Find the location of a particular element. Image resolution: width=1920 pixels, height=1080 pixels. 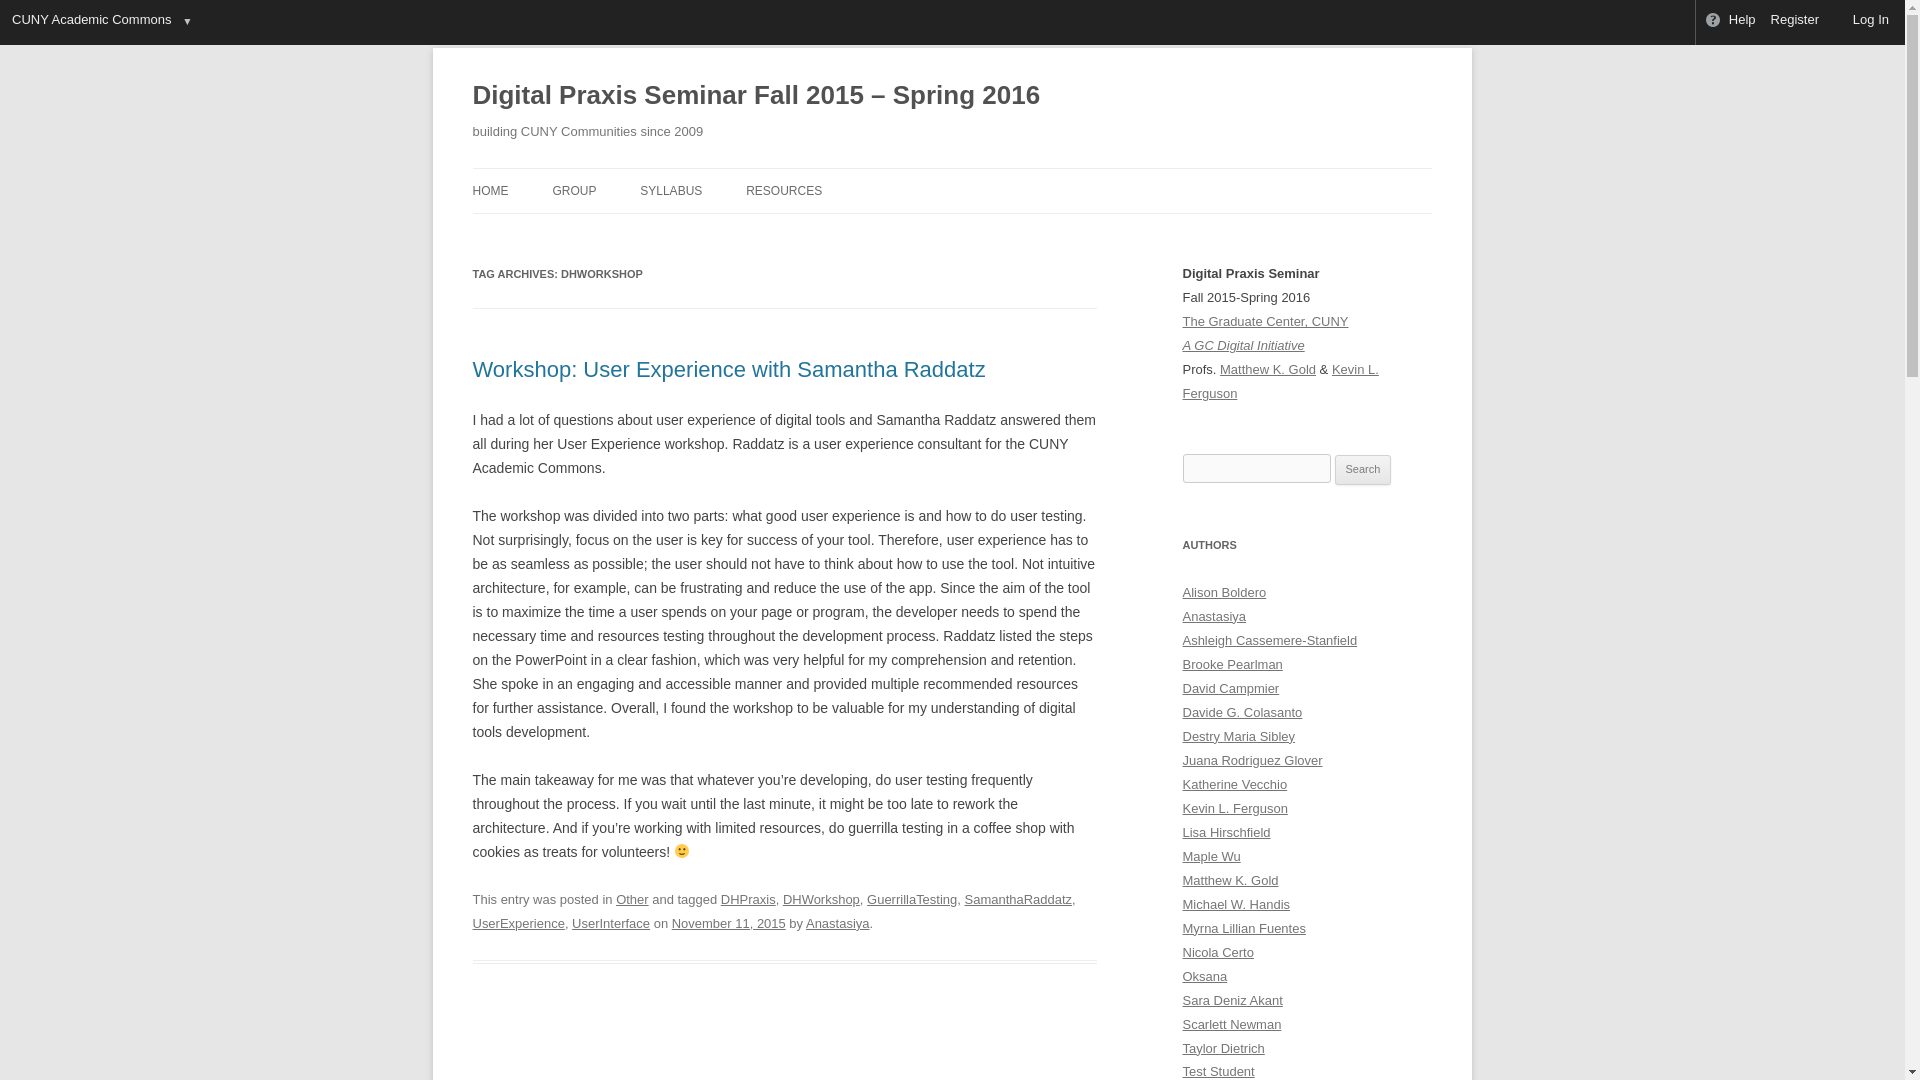

Posts by Michael W. Handis is located at coordinates (1236, 904).